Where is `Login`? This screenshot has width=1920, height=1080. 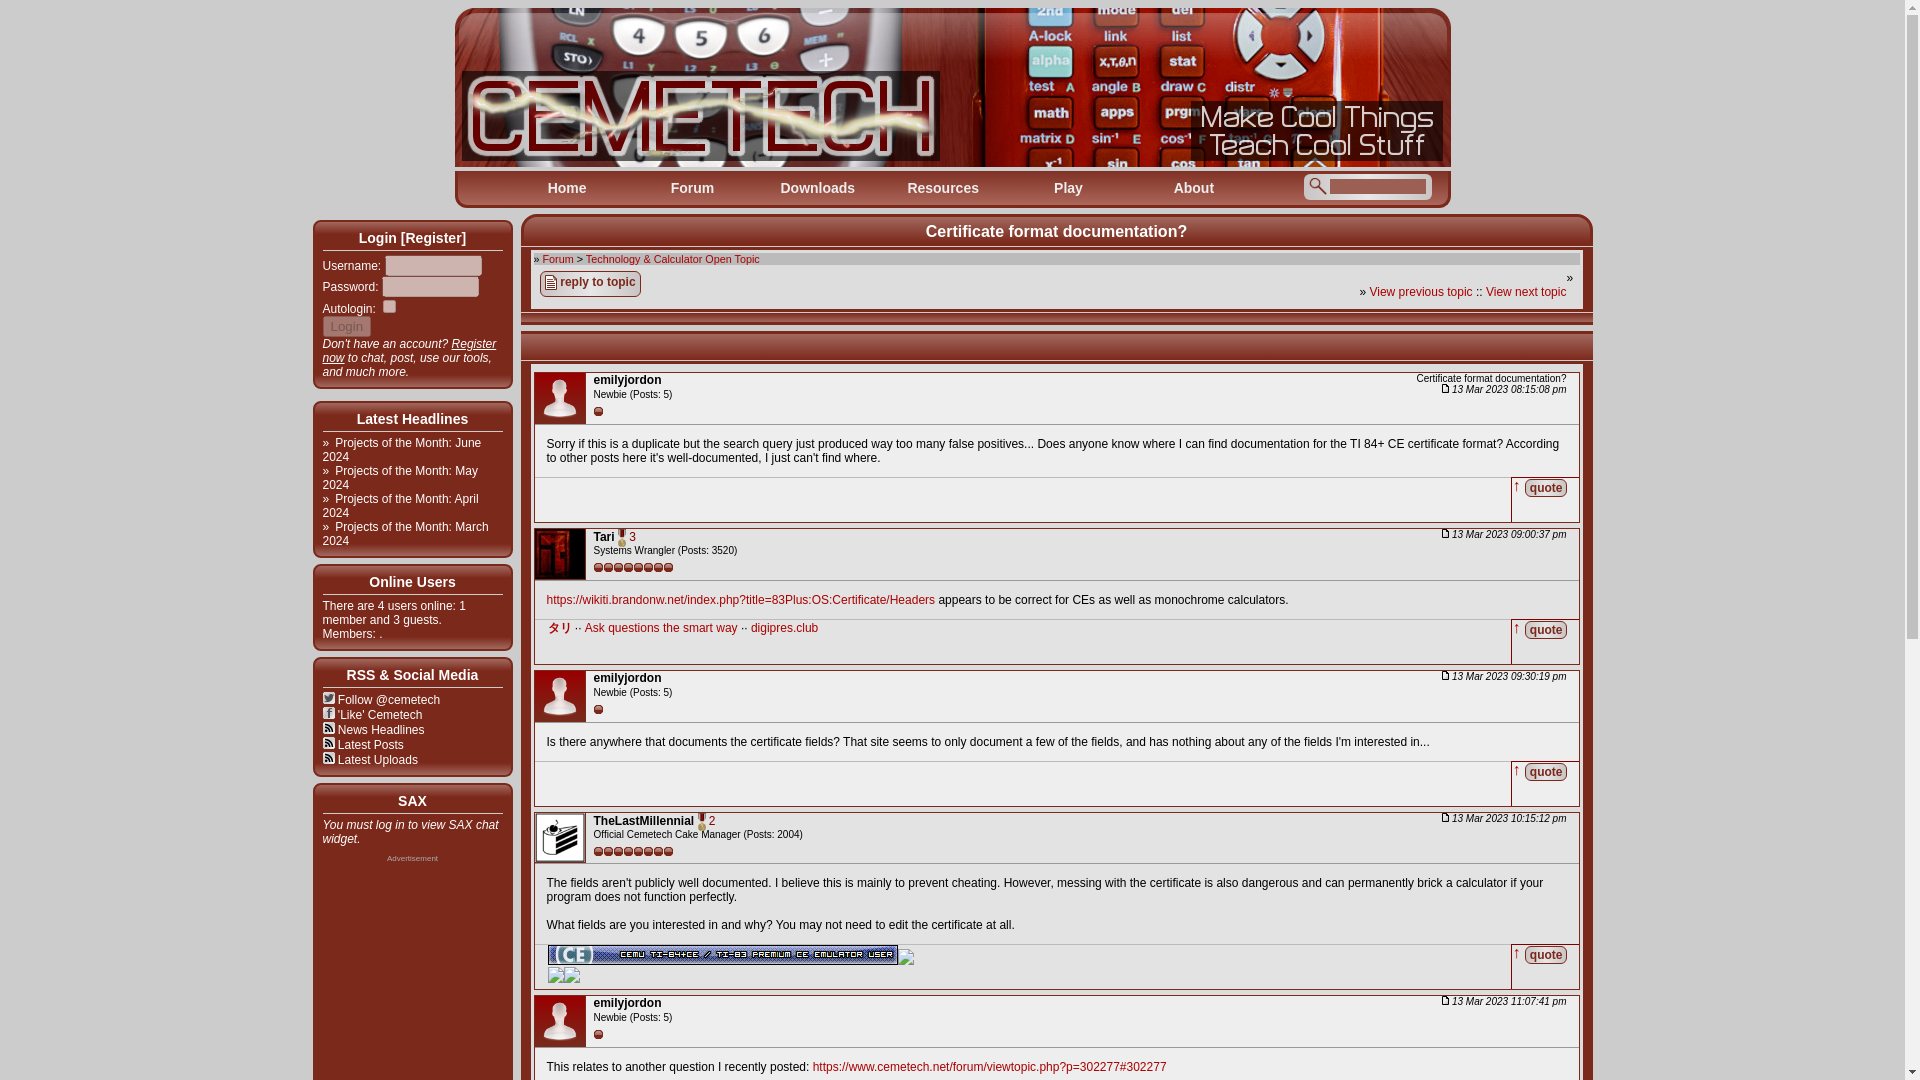
Login is located at coordinates (346, 326).